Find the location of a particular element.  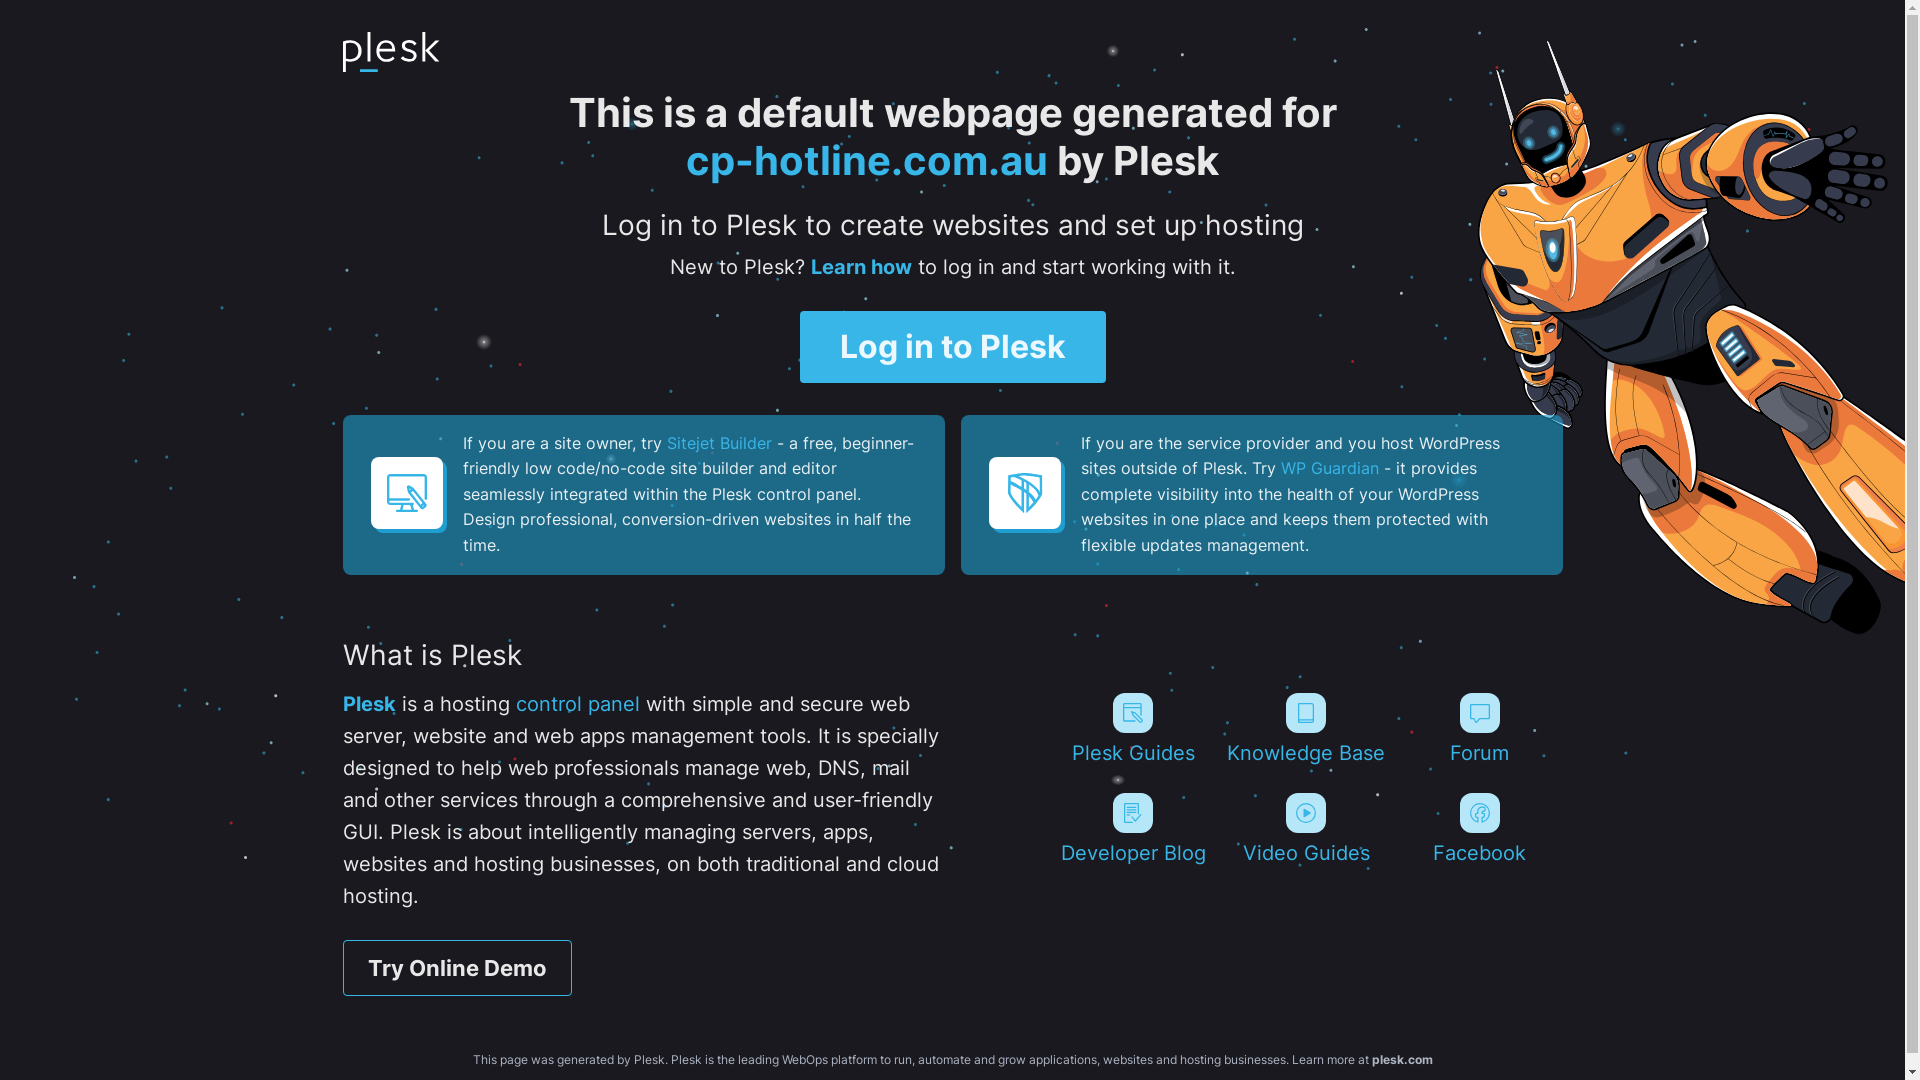

plesk.com is located at coordinates (1402, 1060).